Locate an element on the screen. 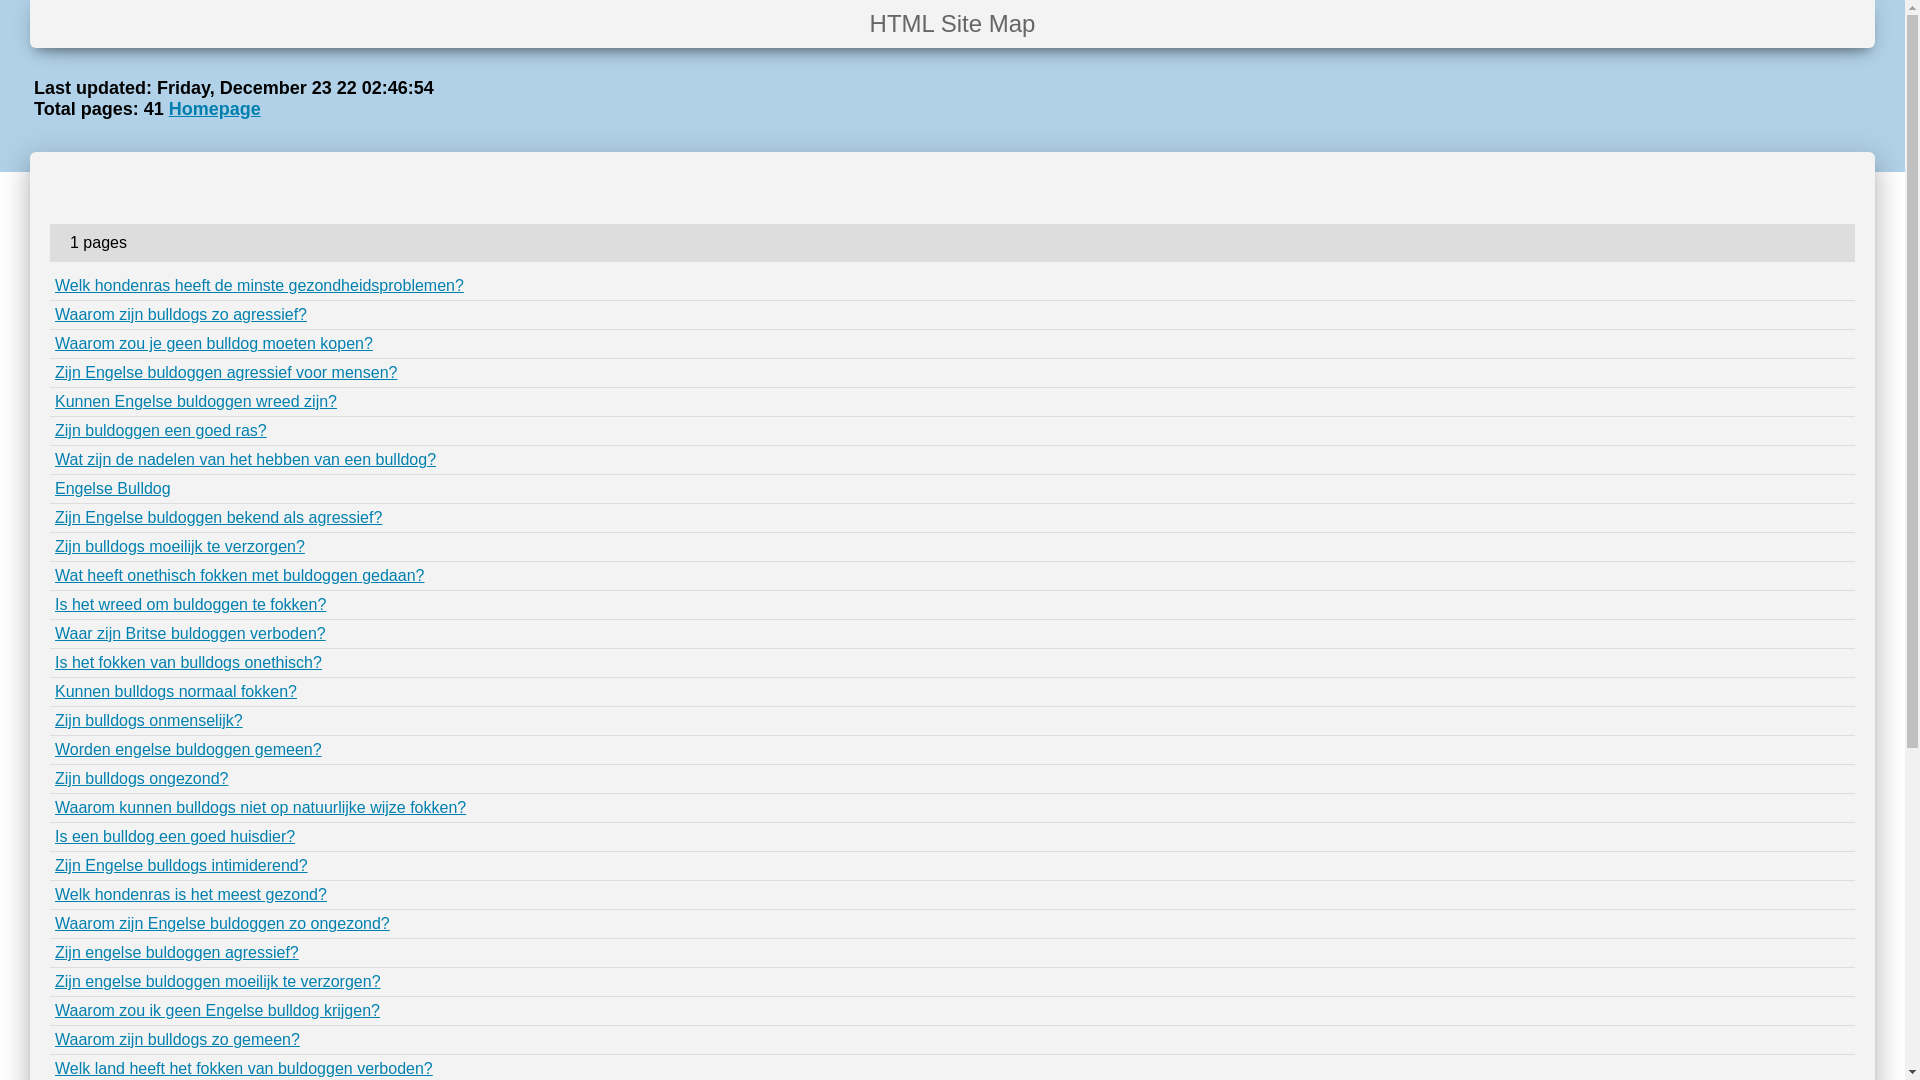 The image size is (1920, 1080). Wat zijn de nadelen van het hebben van een bulldog? is located at coordinates (246, 460).